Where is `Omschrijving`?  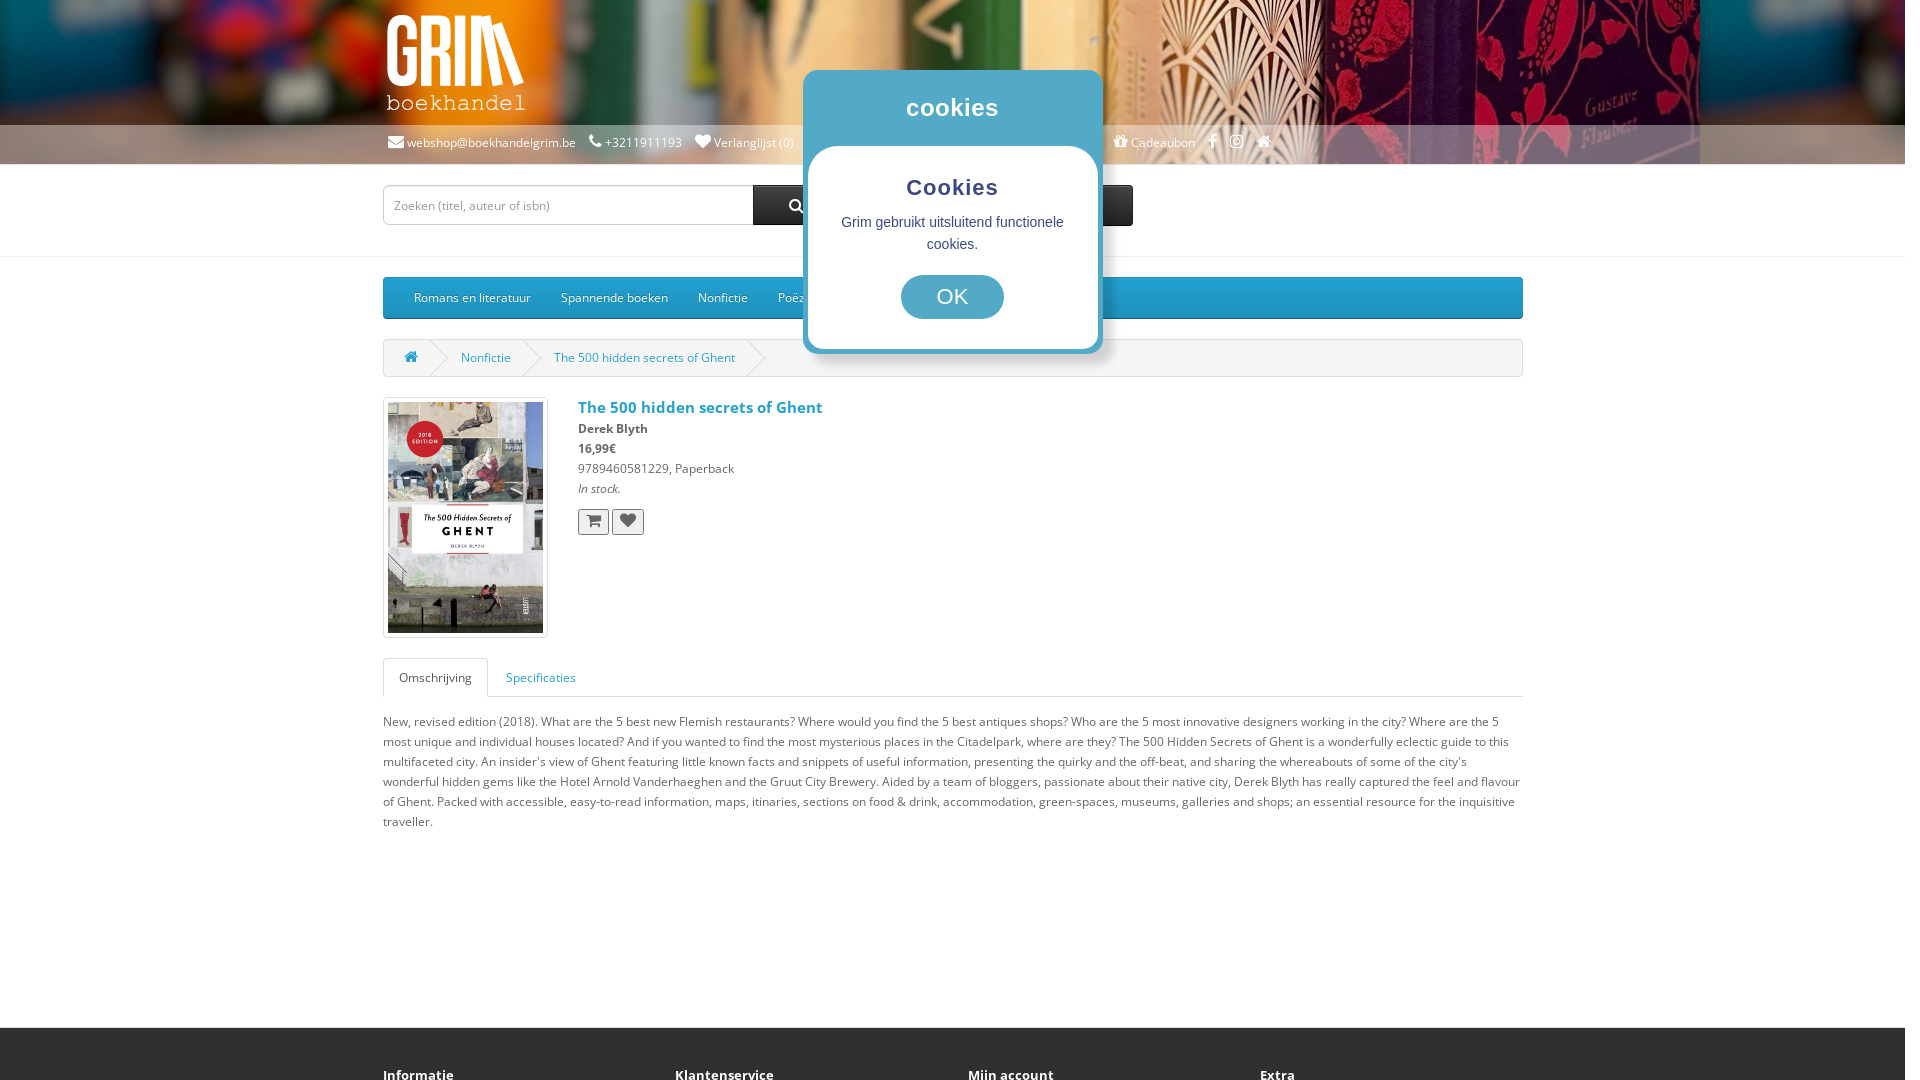
Omschrijving is located at coordinates (434, 678).